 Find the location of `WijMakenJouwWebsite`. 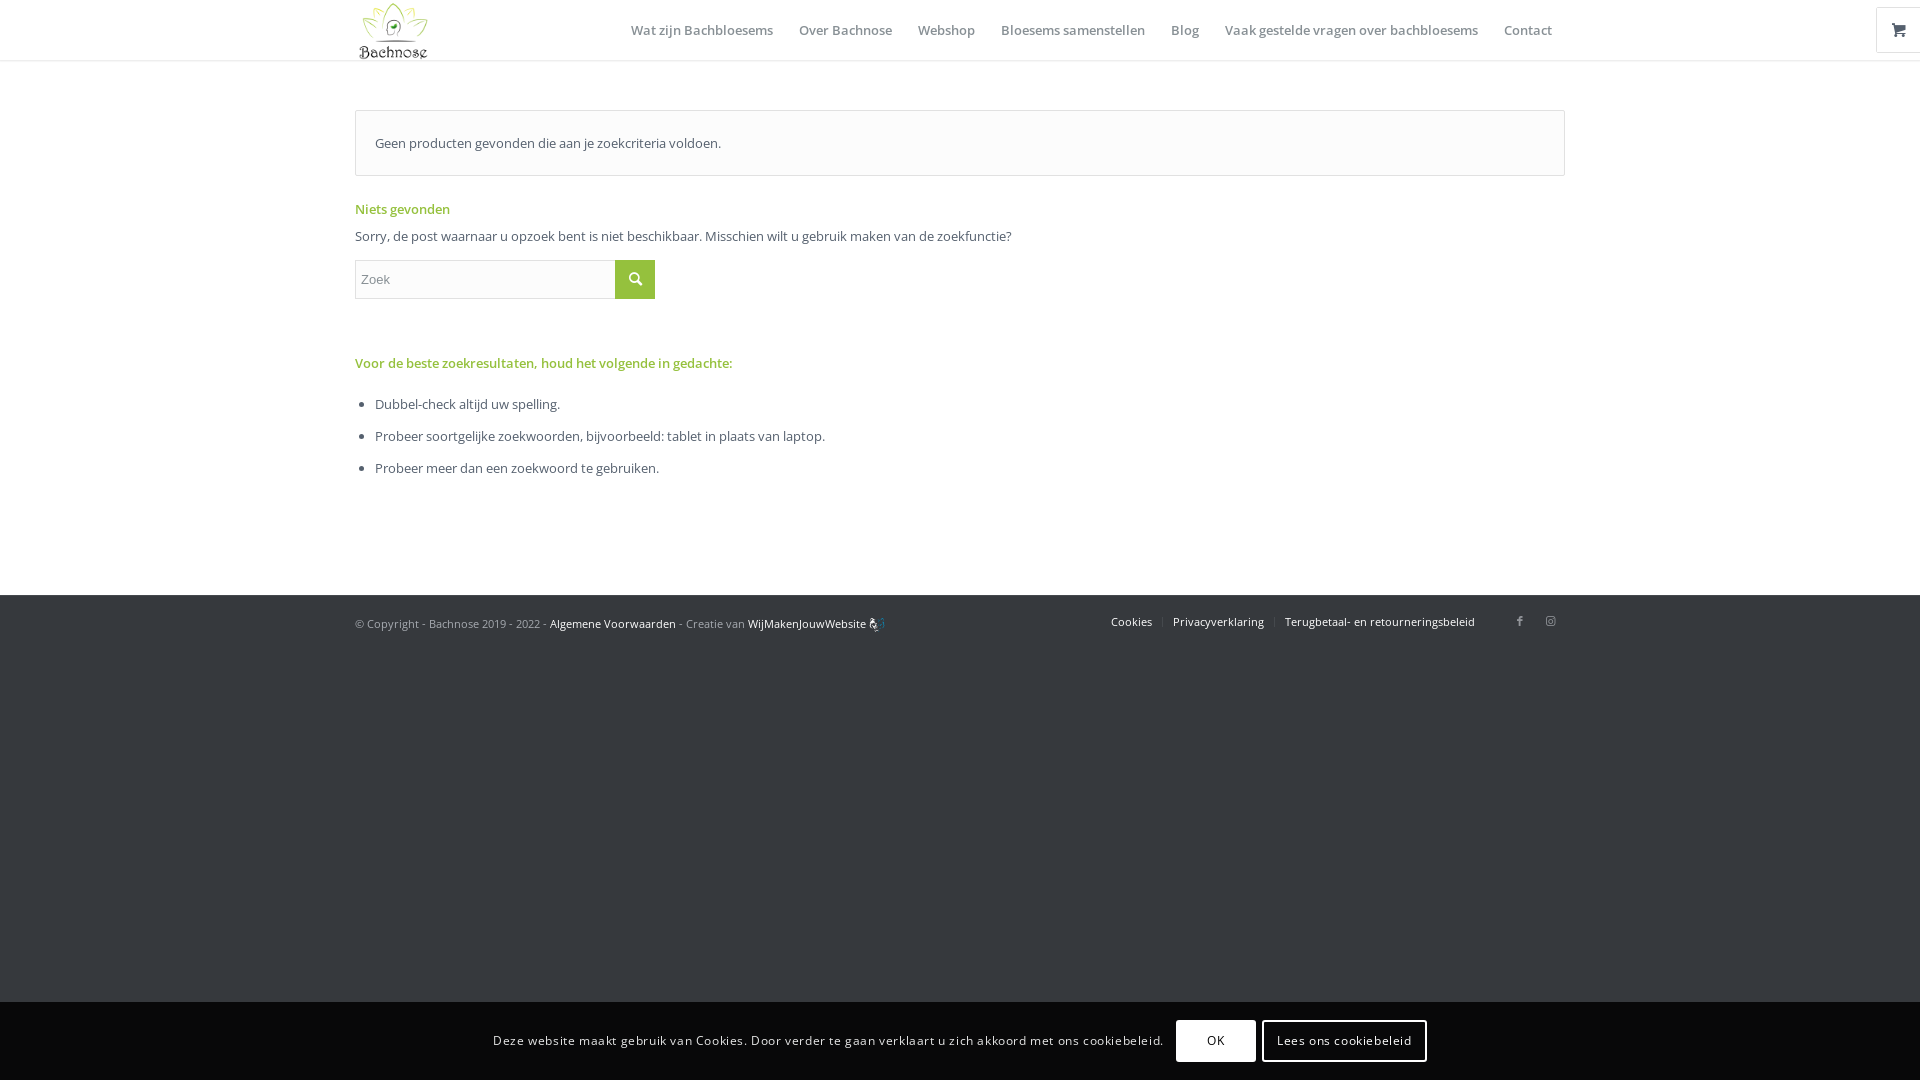

WijMakenJouwWebsite is located at coordinates (807, 624).